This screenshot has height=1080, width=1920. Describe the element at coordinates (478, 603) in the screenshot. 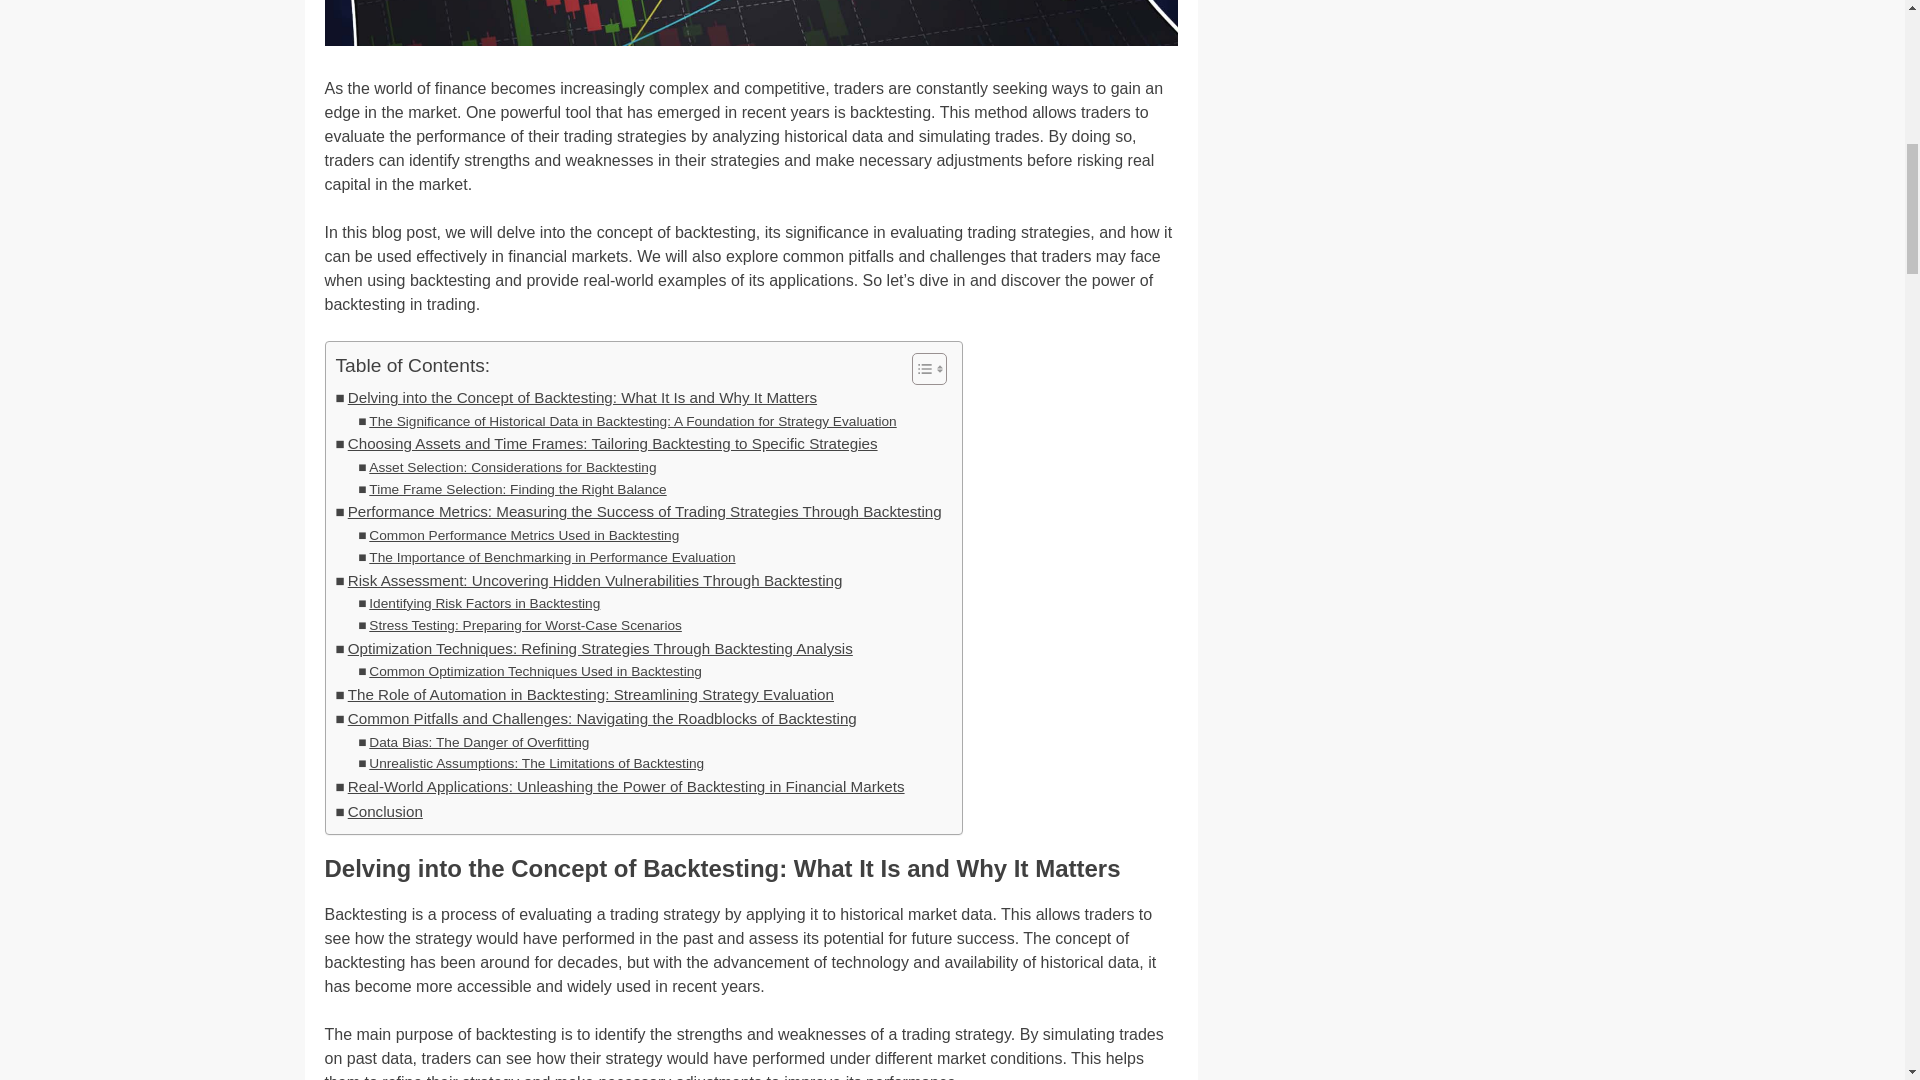

I see `Identifying Risk Factors in Backtesting` at that location.